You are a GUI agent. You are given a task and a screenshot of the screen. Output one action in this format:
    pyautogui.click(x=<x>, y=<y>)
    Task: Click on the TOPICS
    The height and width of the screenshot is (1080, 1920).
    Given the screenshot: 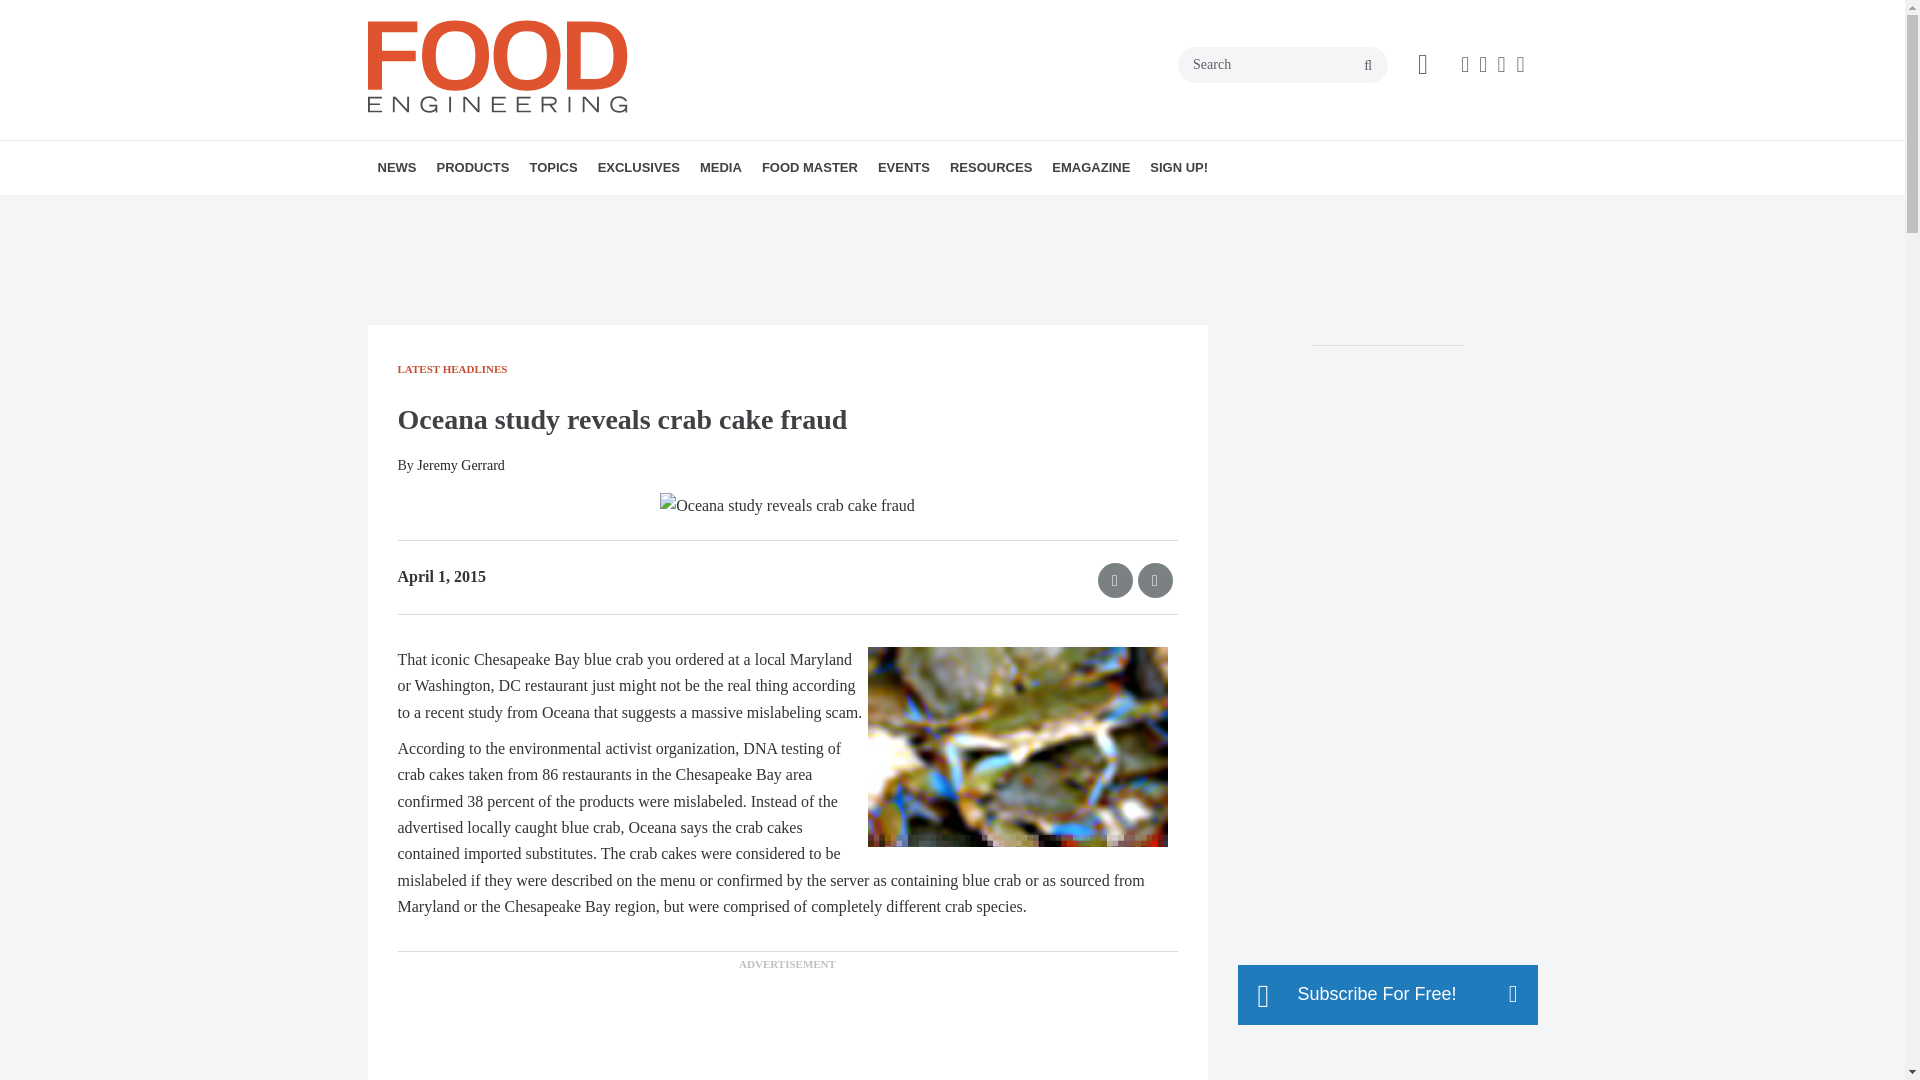 What is the action you would take?
    pyautogui.click(x=552, y=168)
    